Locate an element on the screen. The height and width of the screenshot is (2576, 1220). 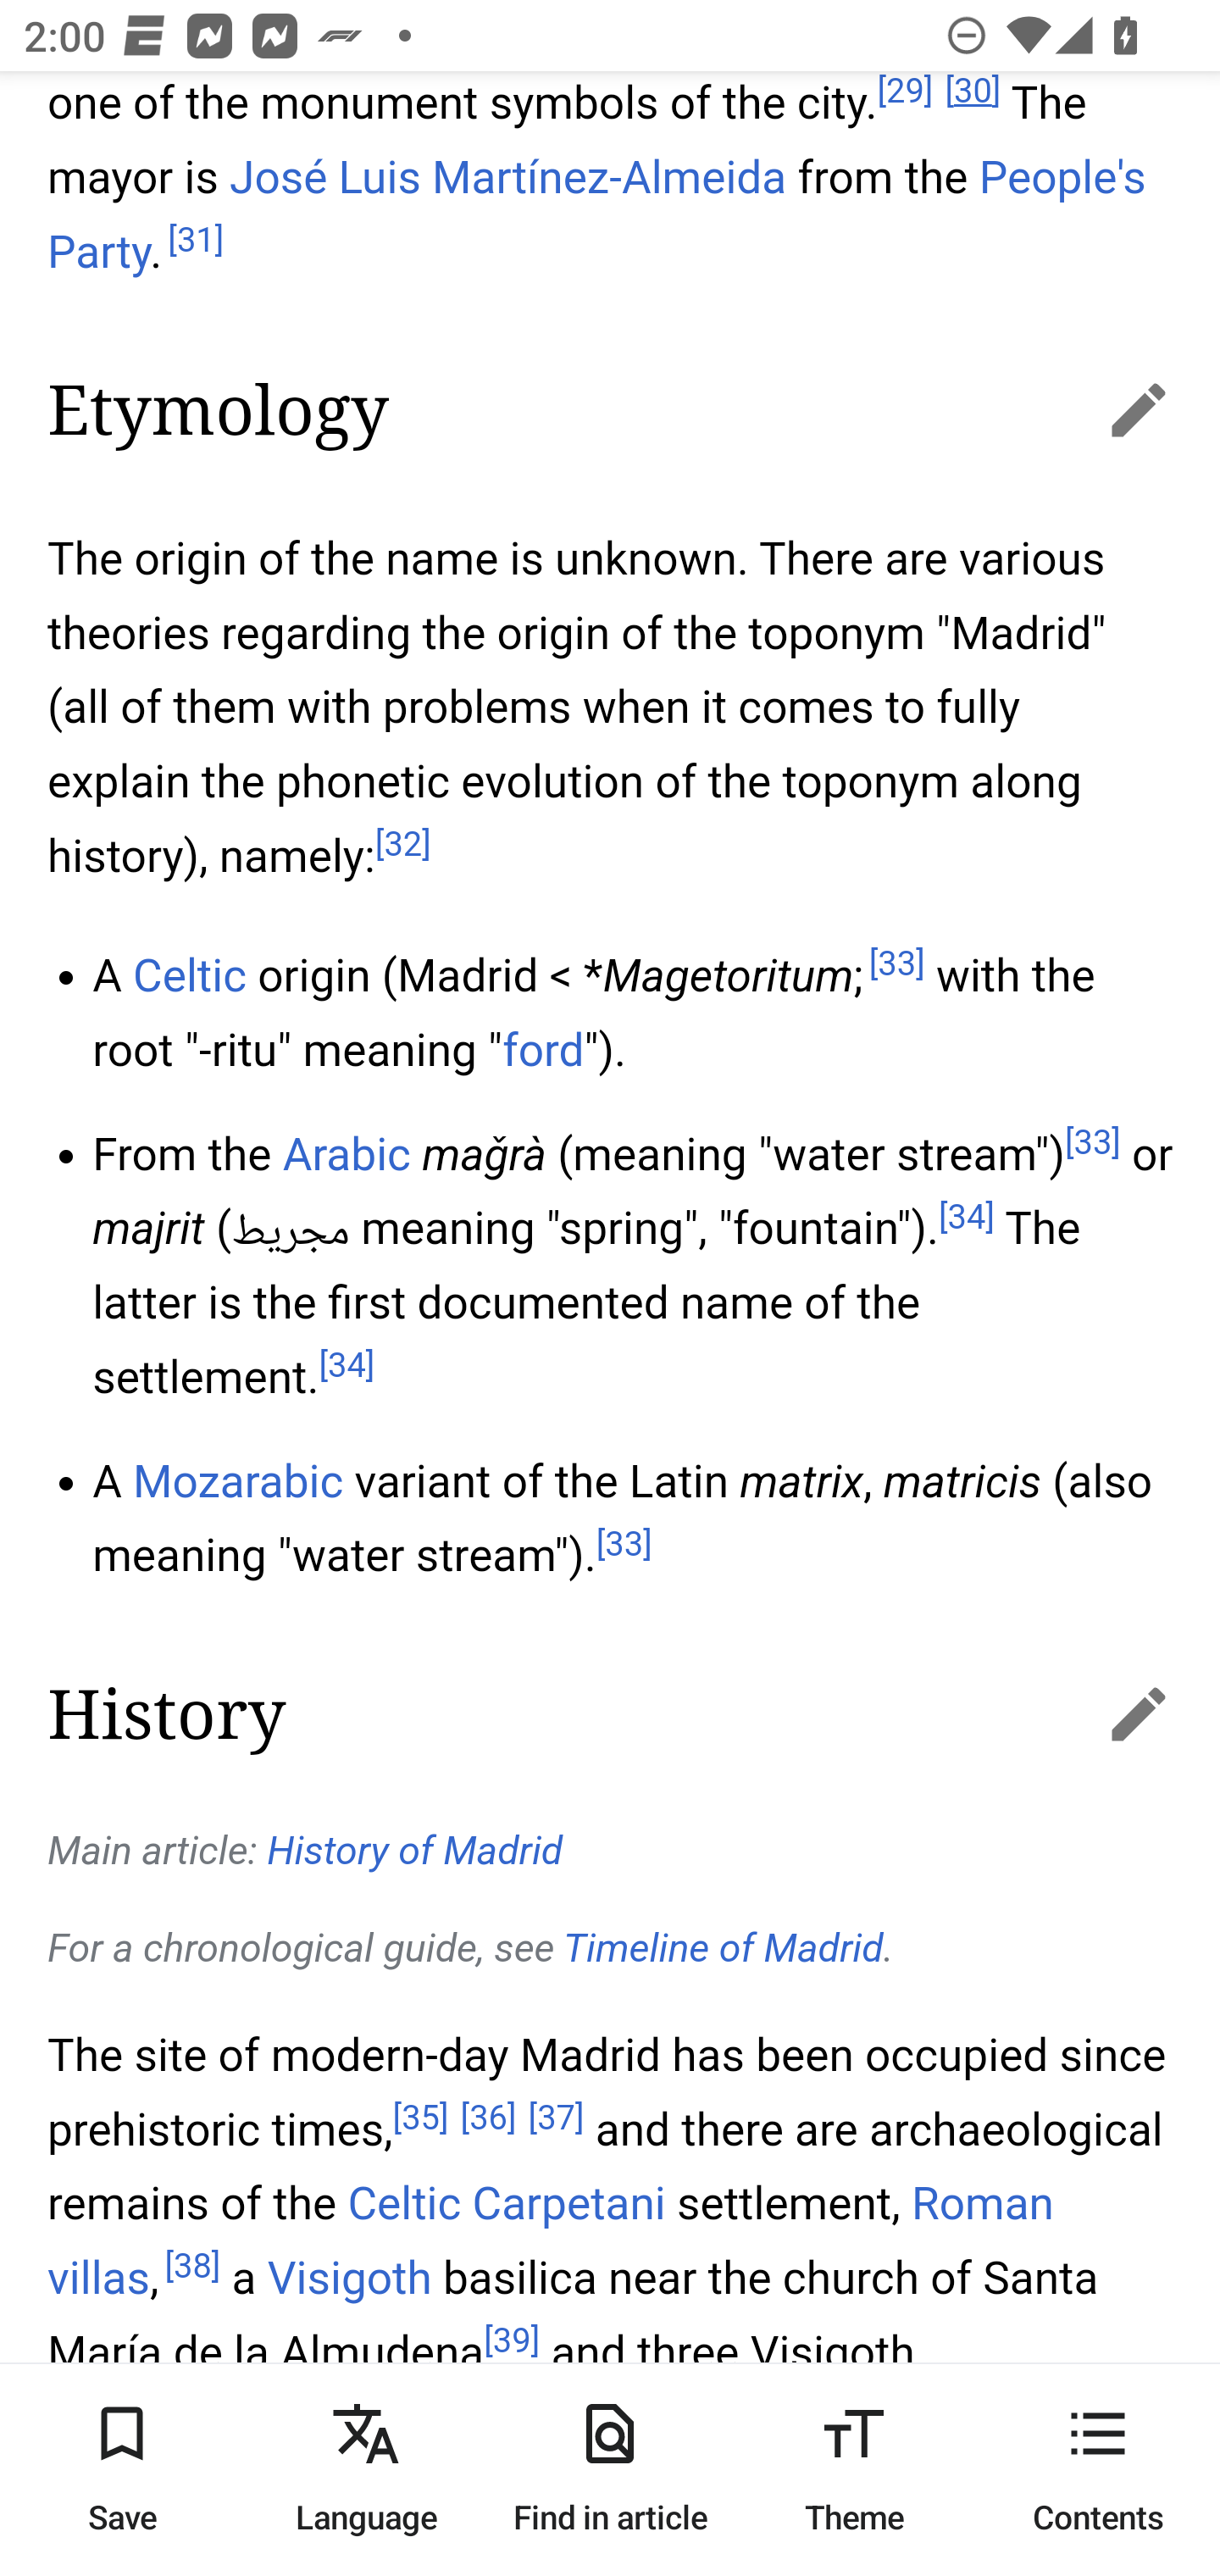
Roman villas is located at coordinates (551, 2242).